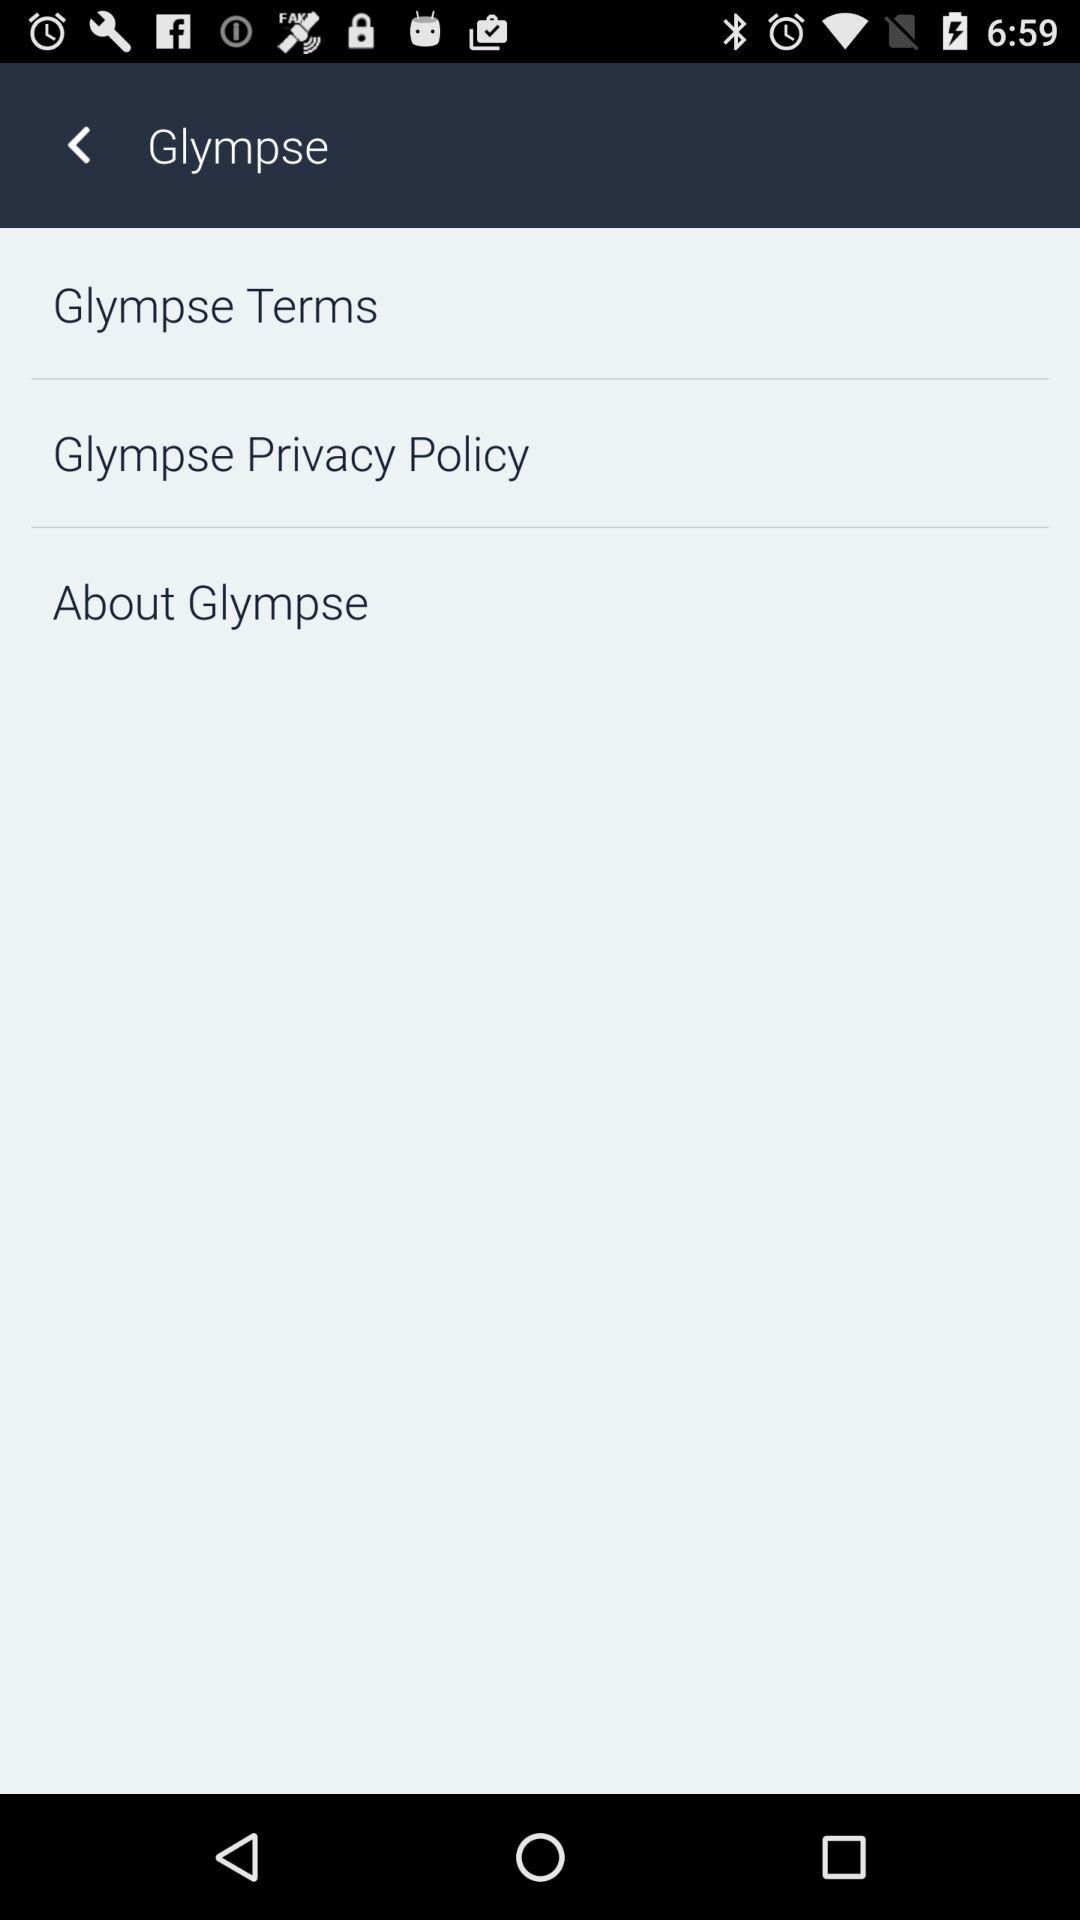 The image size is (1080, 1920). I want to click on swipe to glympse privacy policy icon, so click(540, 452).